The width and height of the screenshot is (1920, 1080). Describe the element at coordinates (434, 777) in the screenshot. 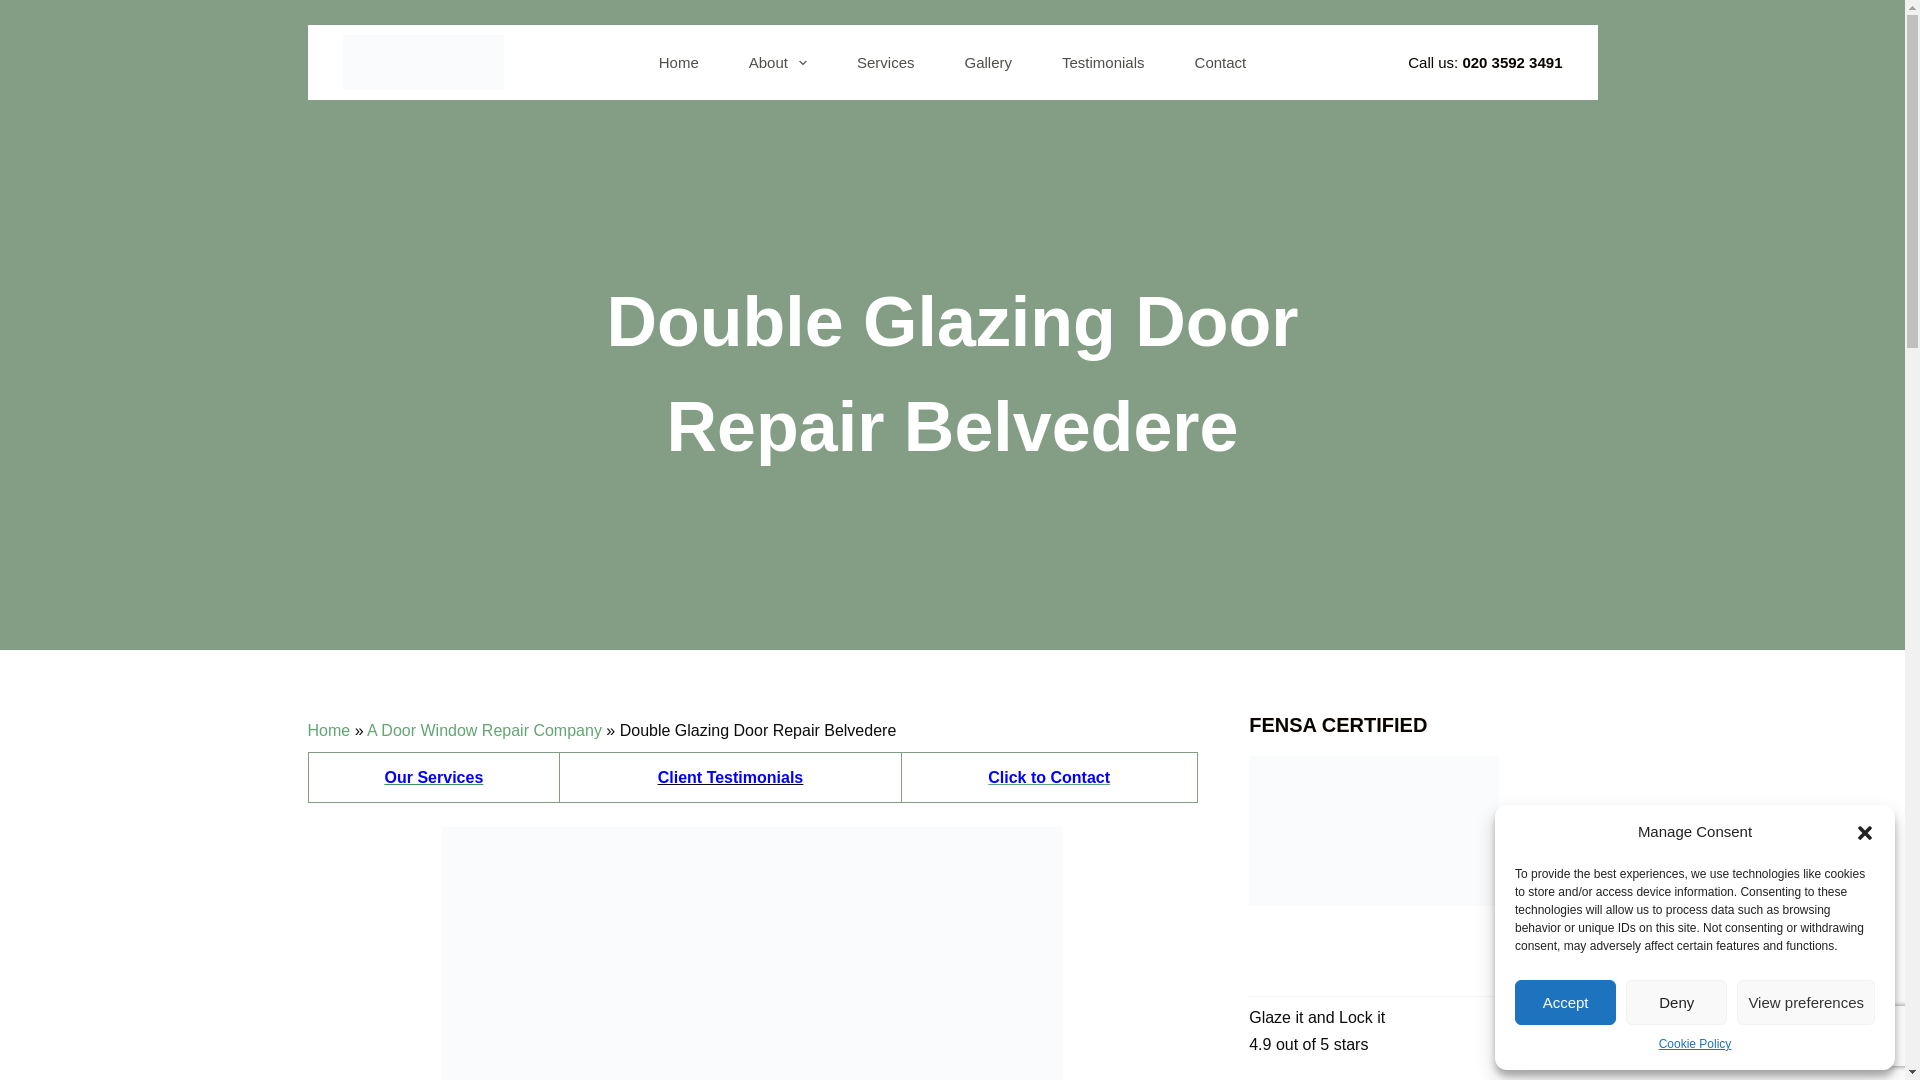

I see `windows` at that location.